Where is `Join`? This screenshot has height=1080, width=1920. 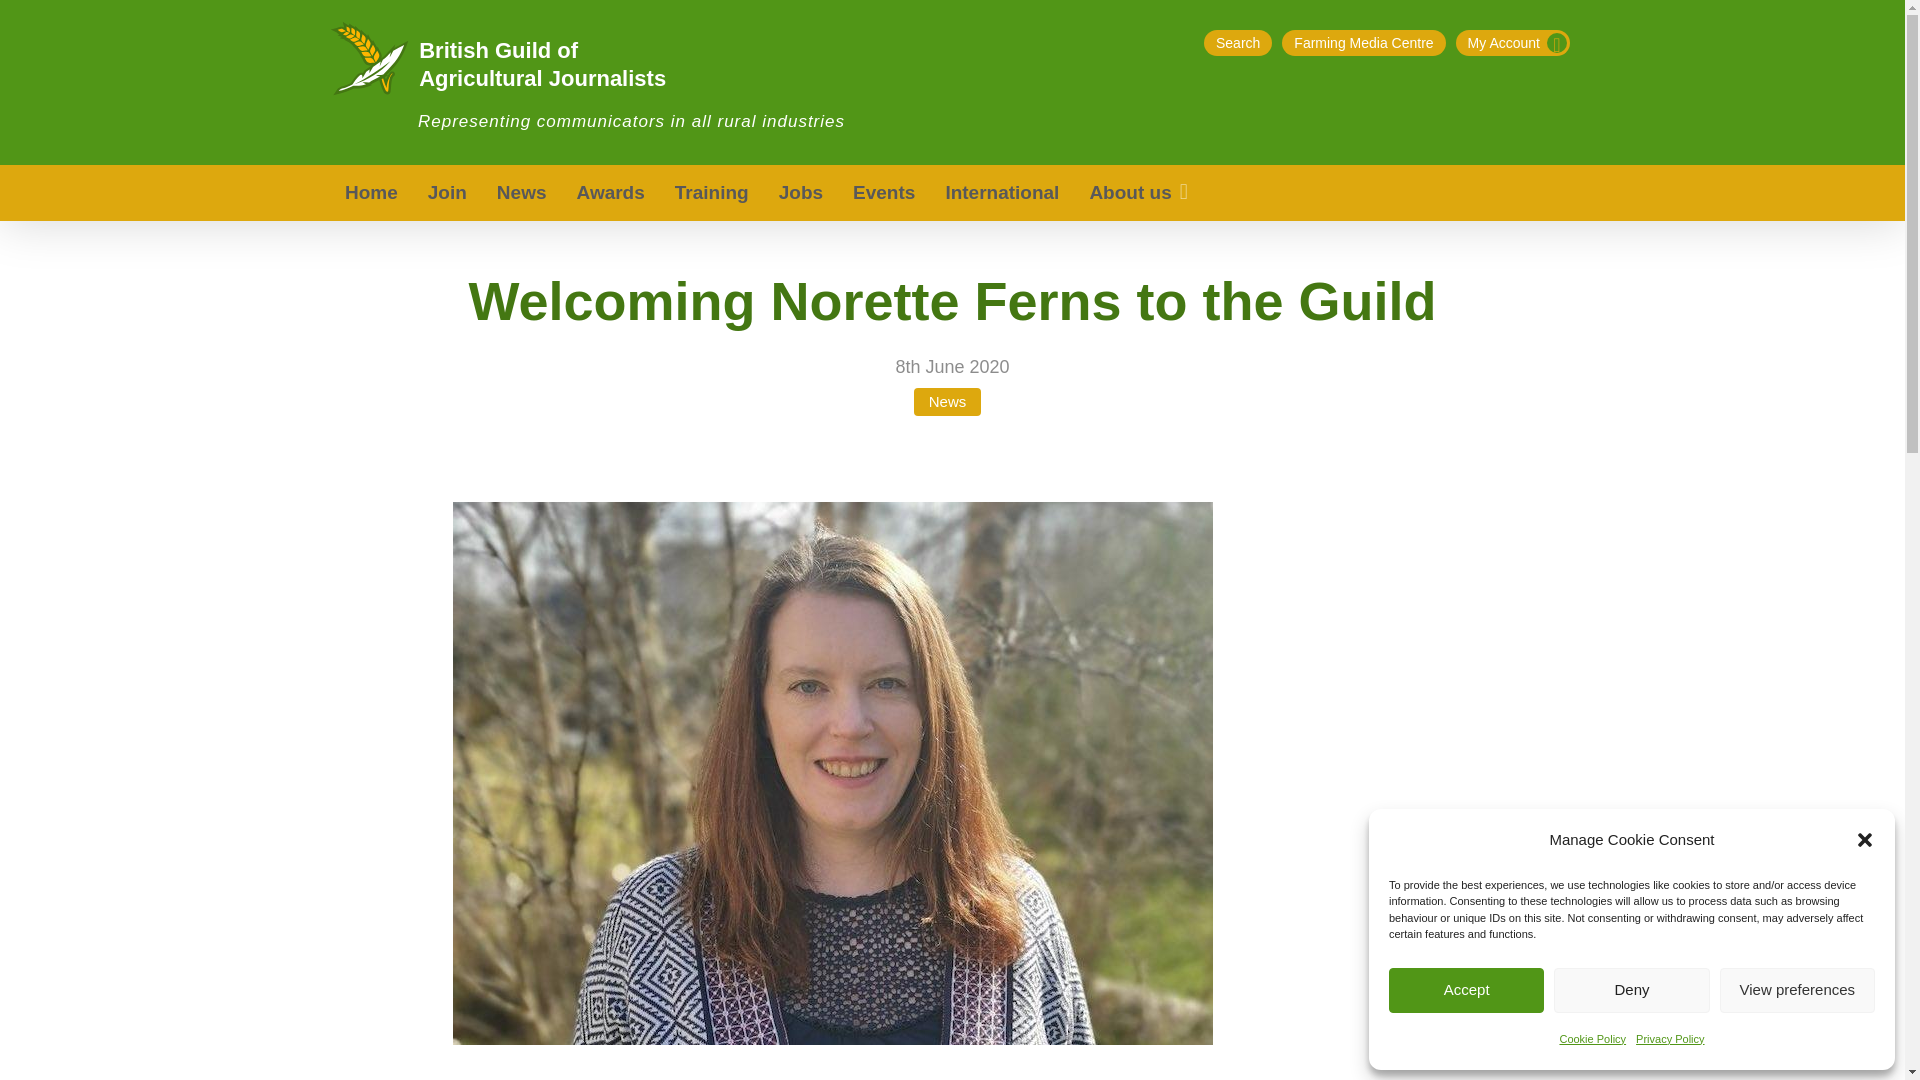
Join is located at coordinates (446, 193).